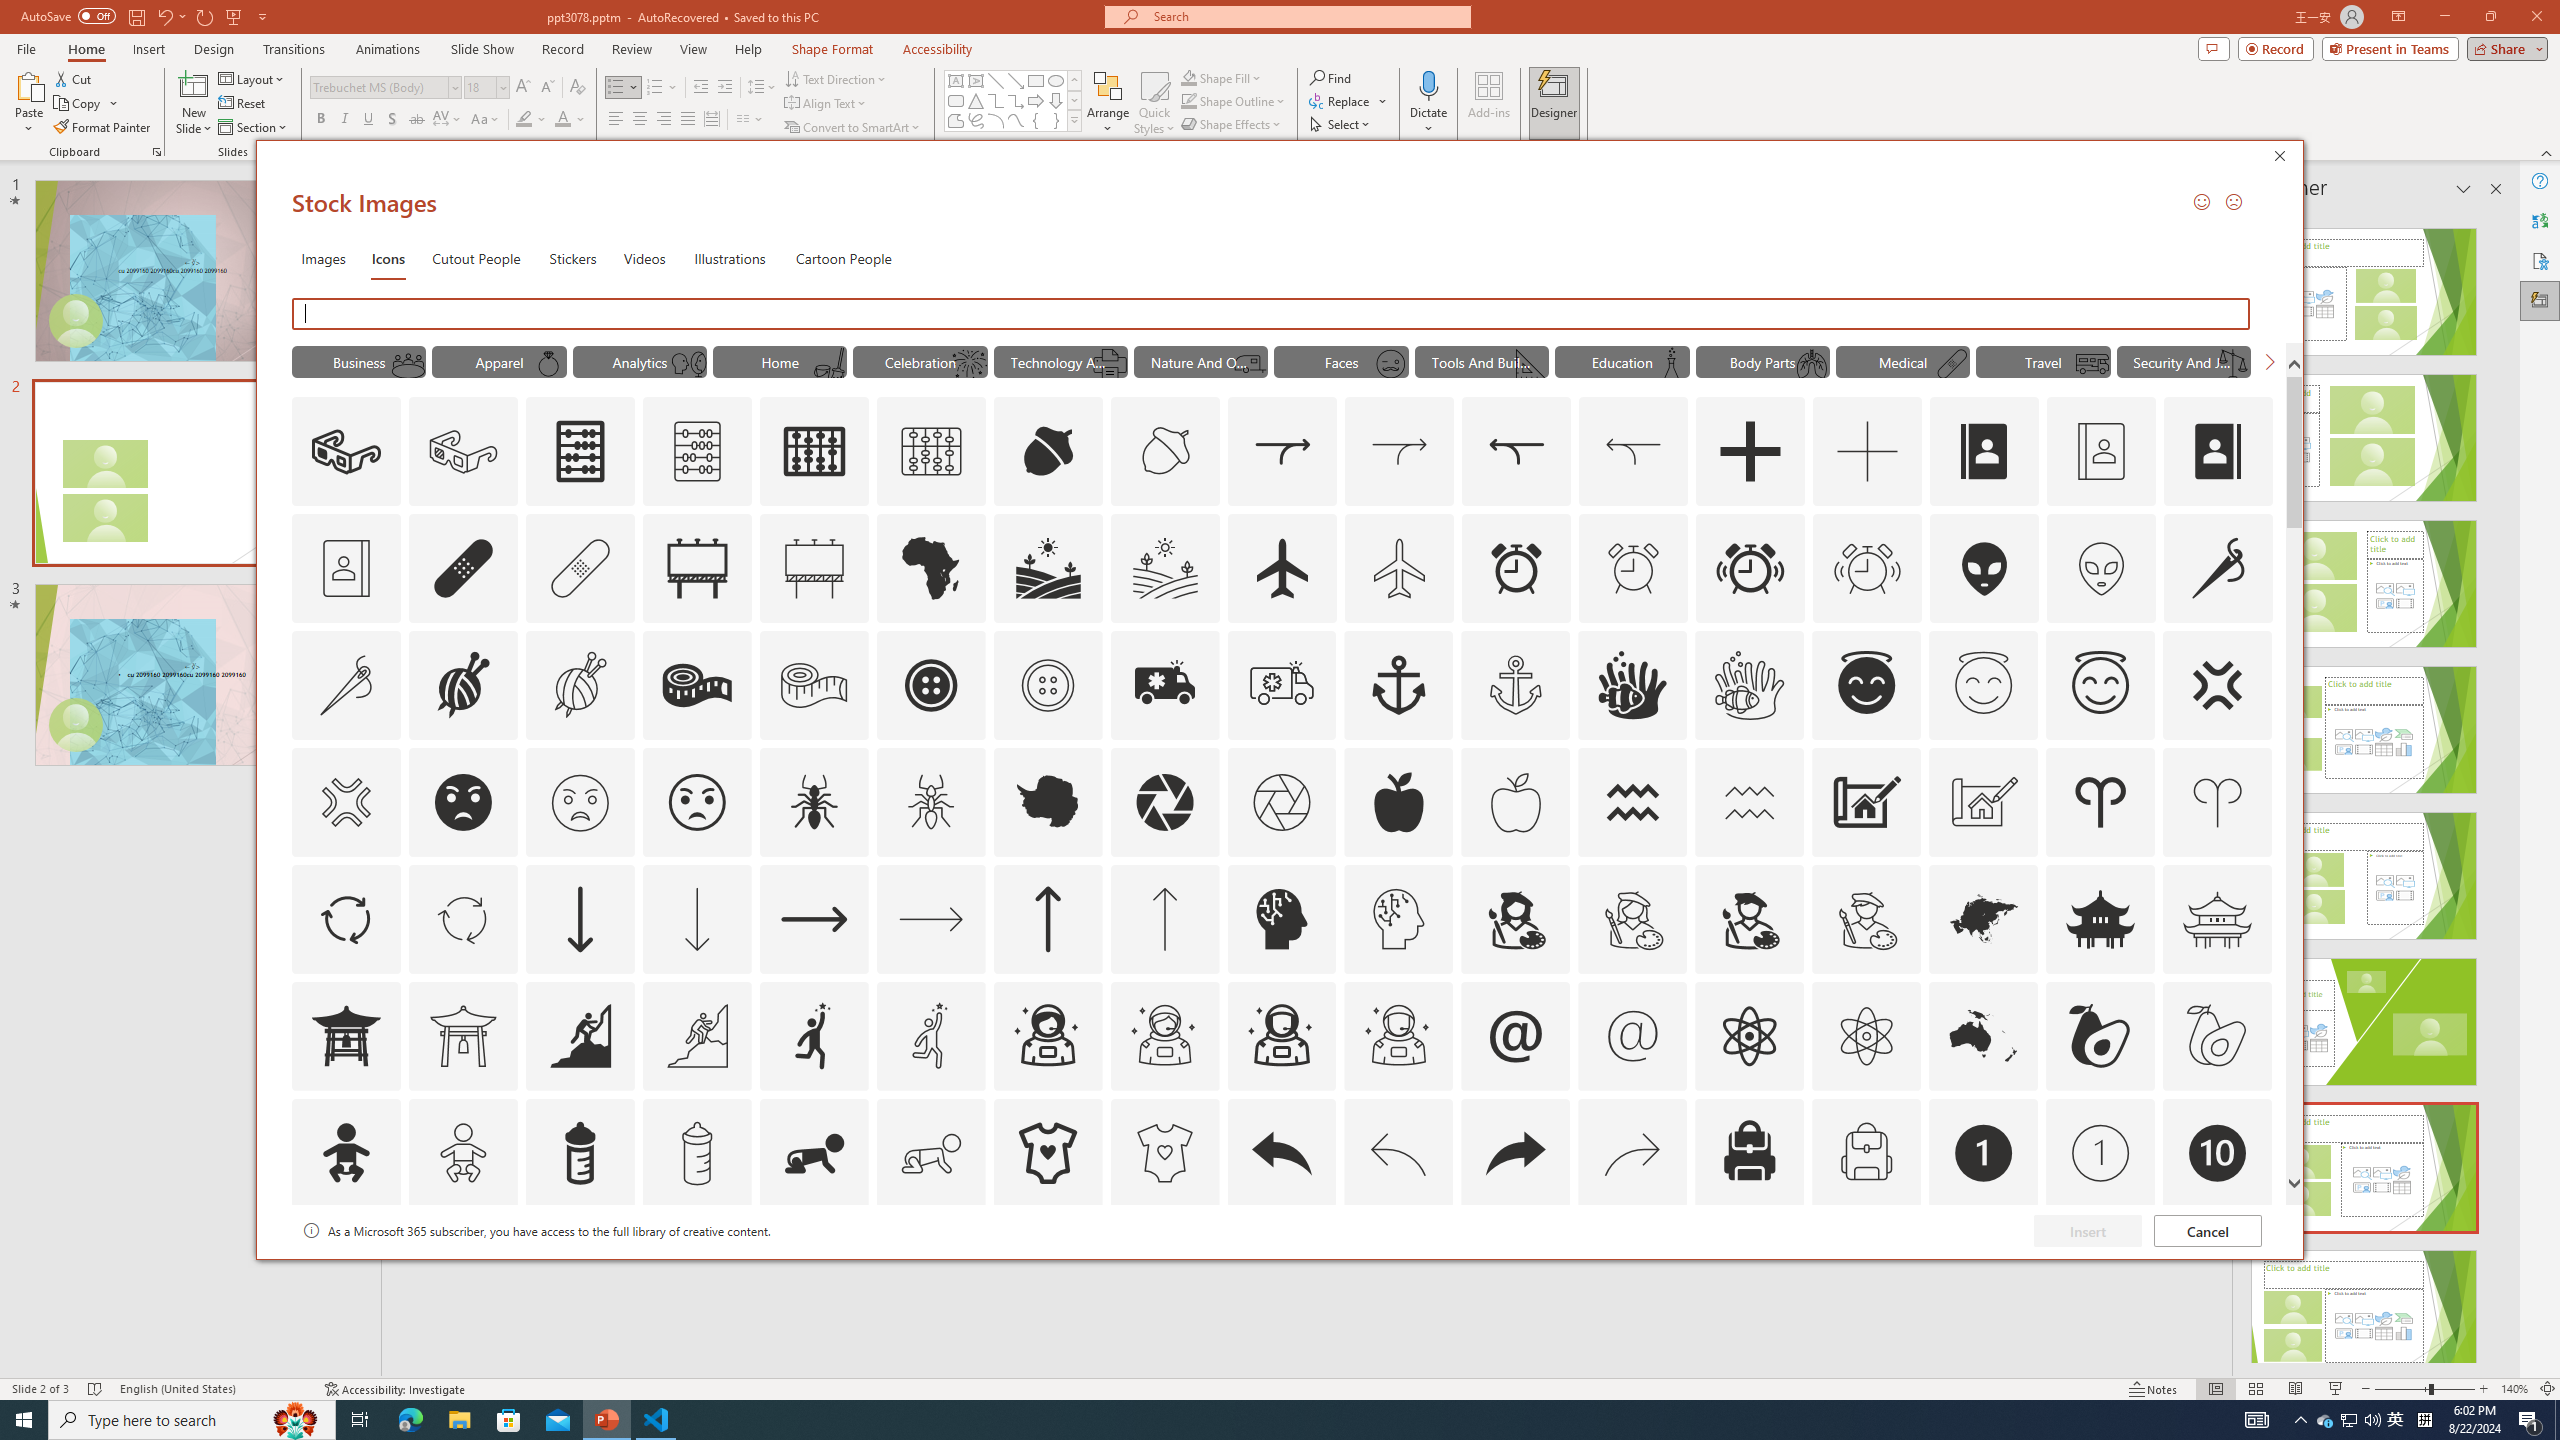  Describe the element at coordinates (1282, 1035) in the screenshot. I see `AutomationID: Icons_AstronautMale` at that location.